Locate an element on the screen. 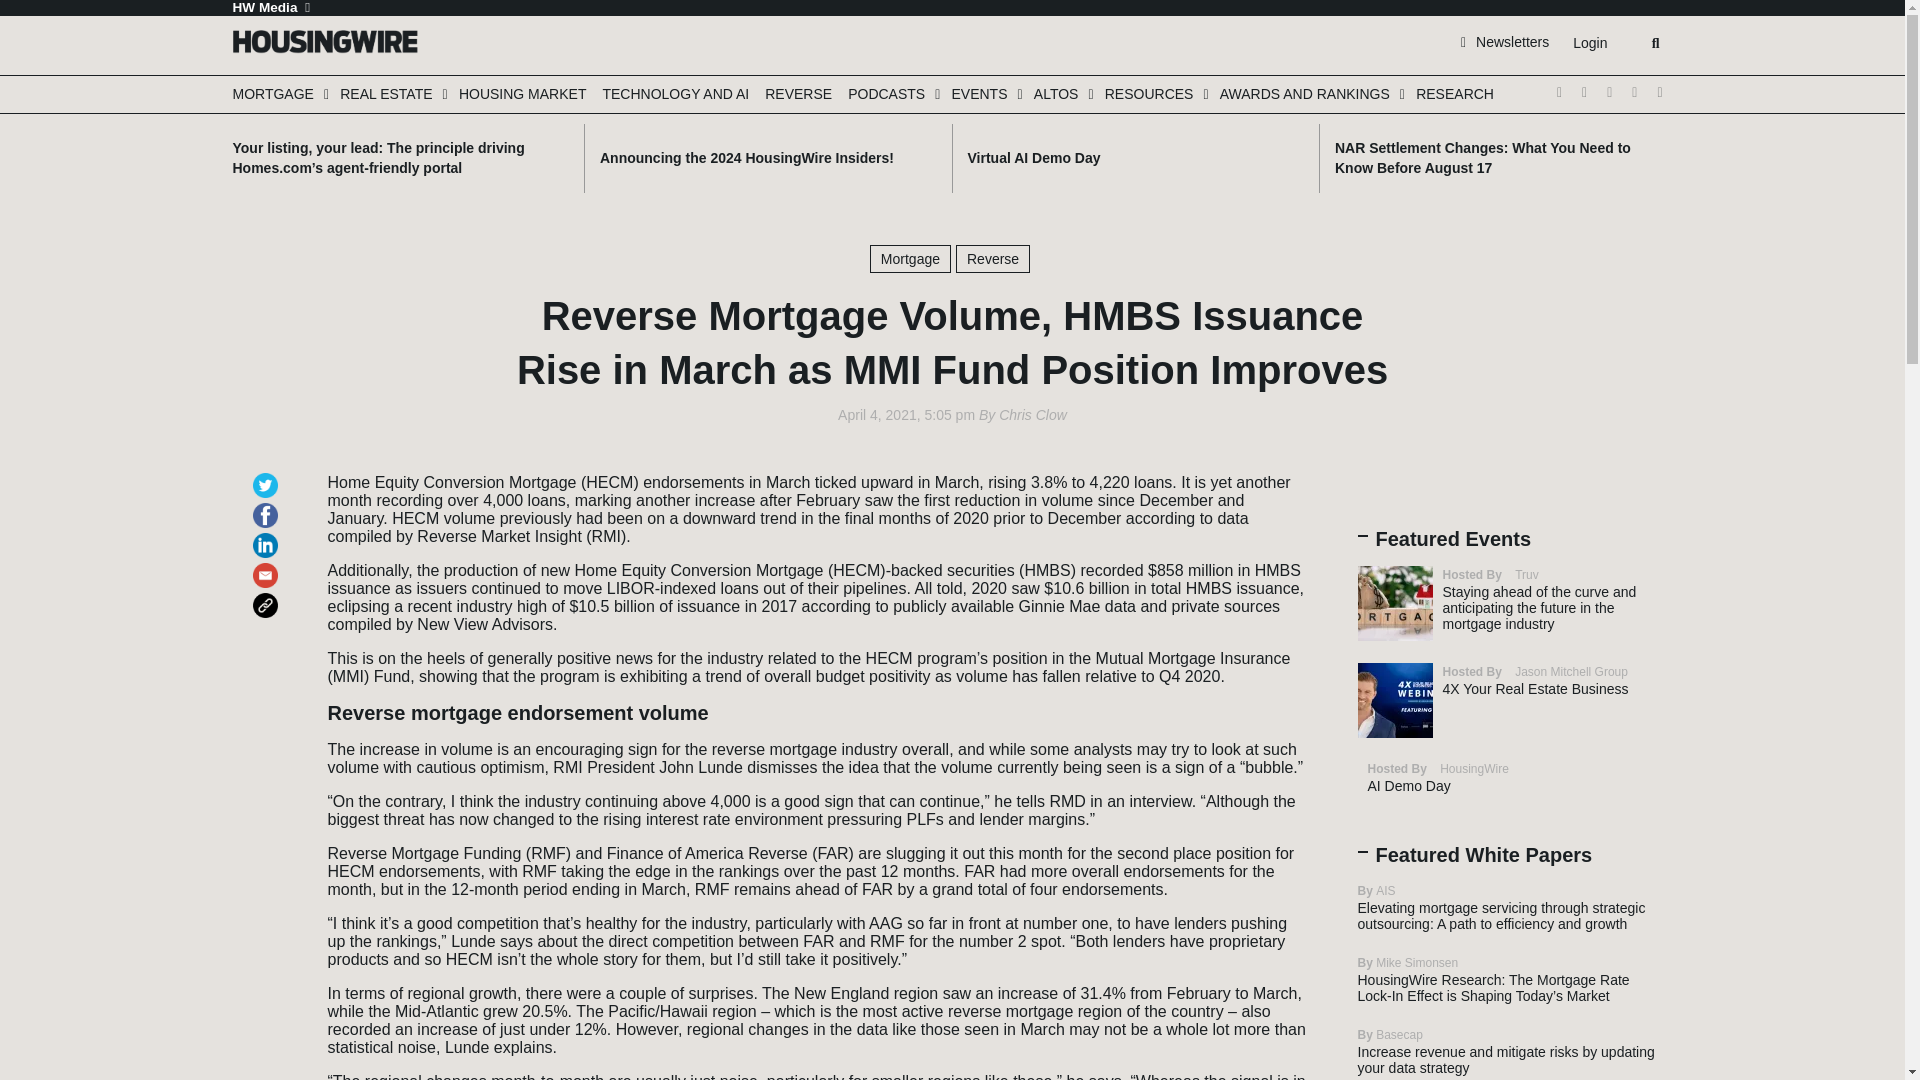  Posts by Chris Clow is located at coordinates (1032, 415).